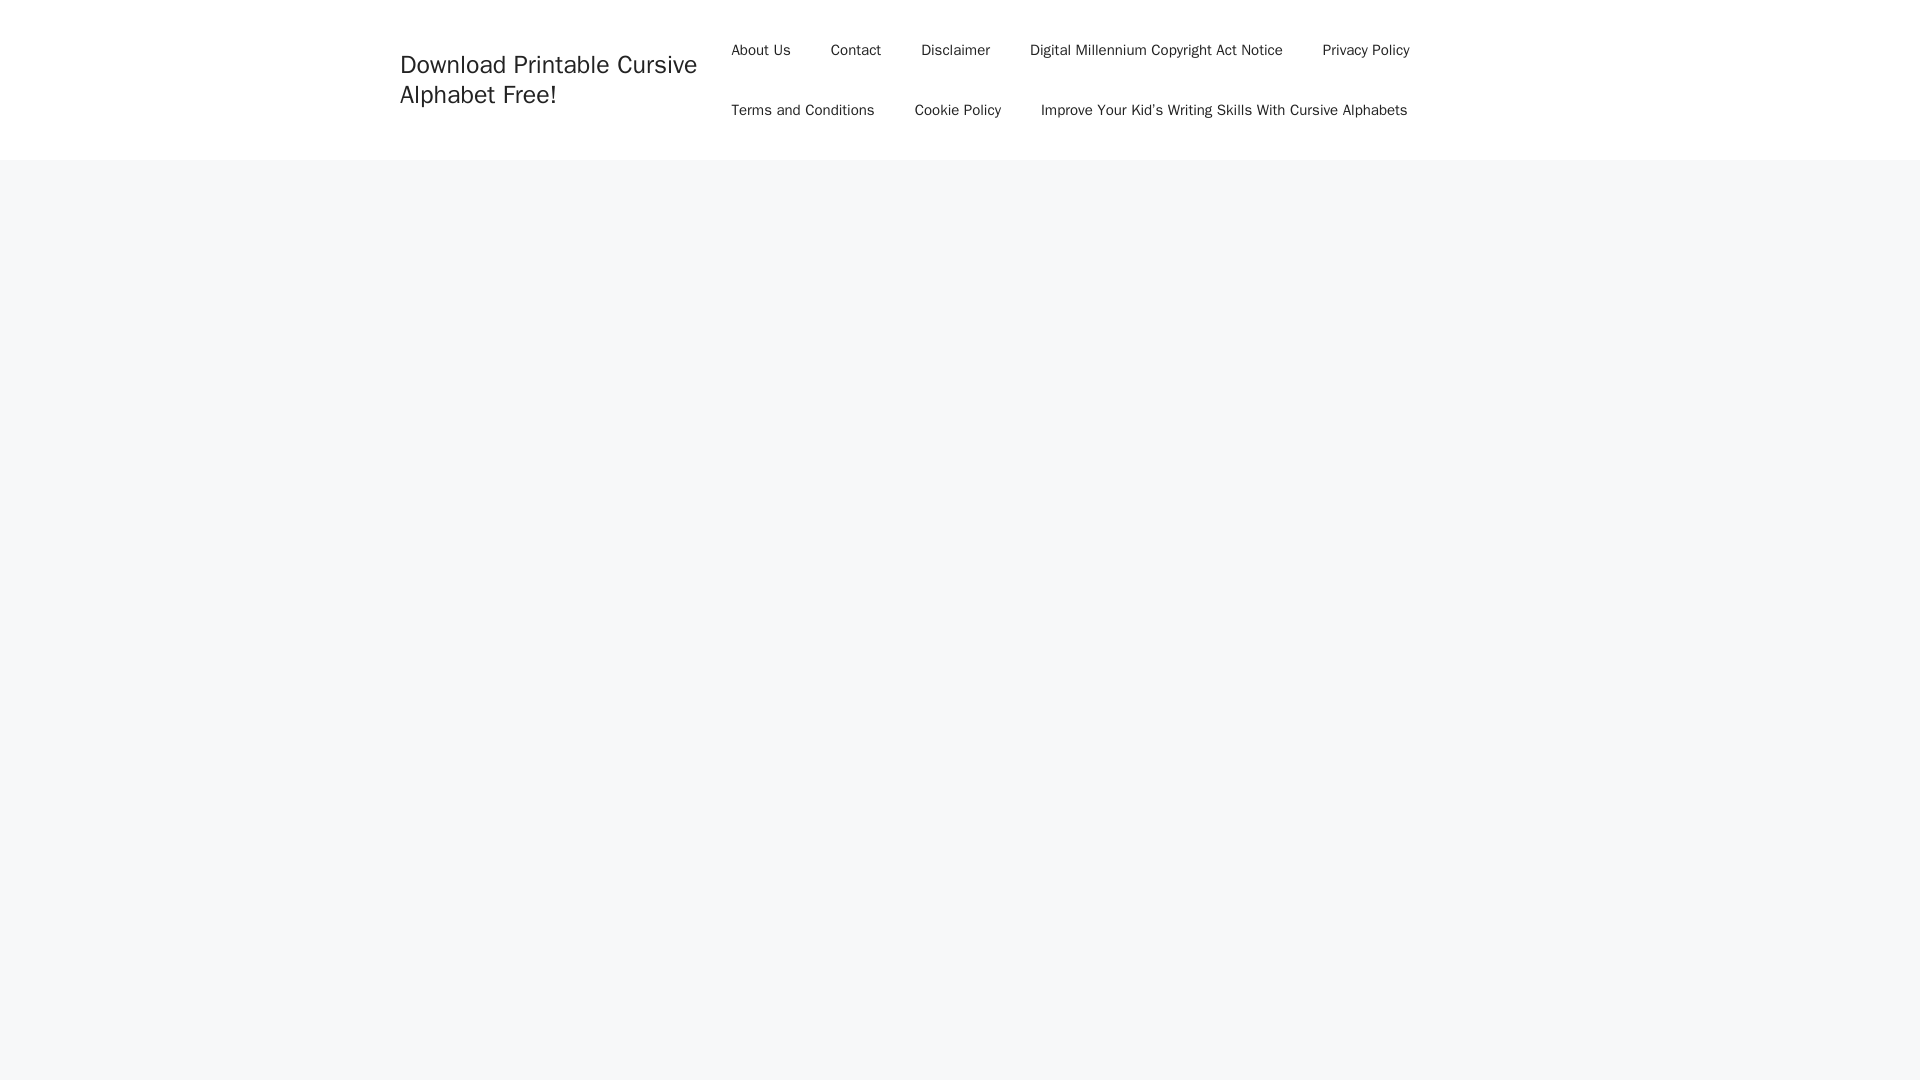  I want to click on Download Printable Cursive Alphabet Free!, so click(548, 79).